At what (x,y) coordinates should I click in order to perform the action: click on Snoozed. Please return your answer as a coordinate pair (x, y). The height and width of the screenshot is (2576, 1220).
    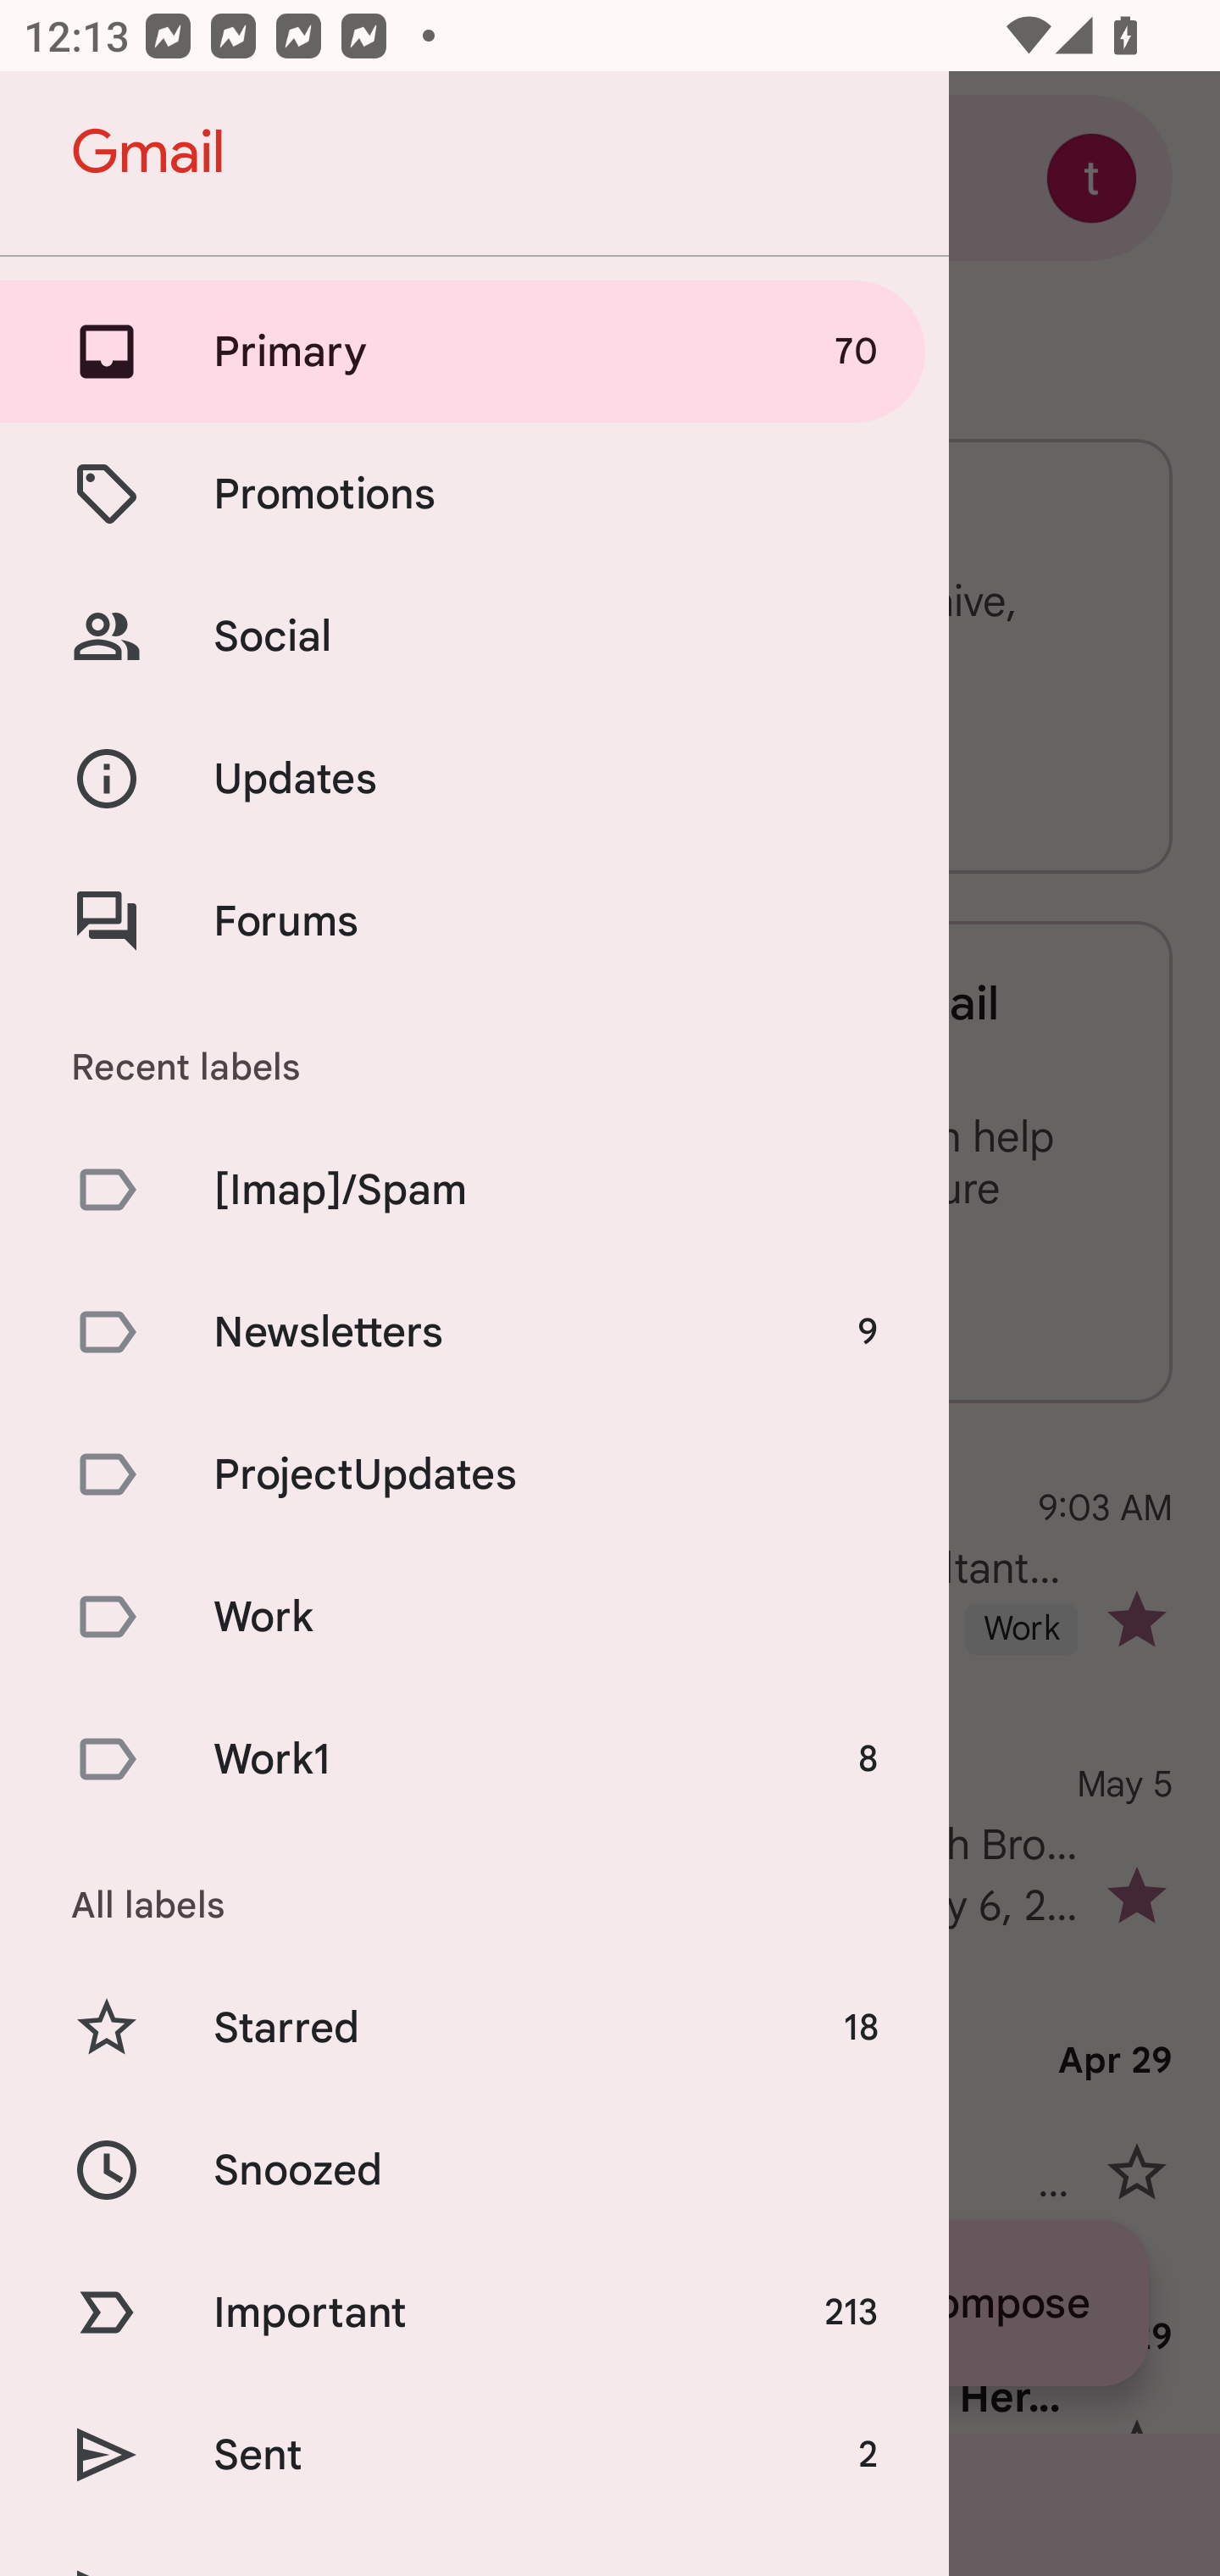
    Looking at the image, I should click on (474, 2169).